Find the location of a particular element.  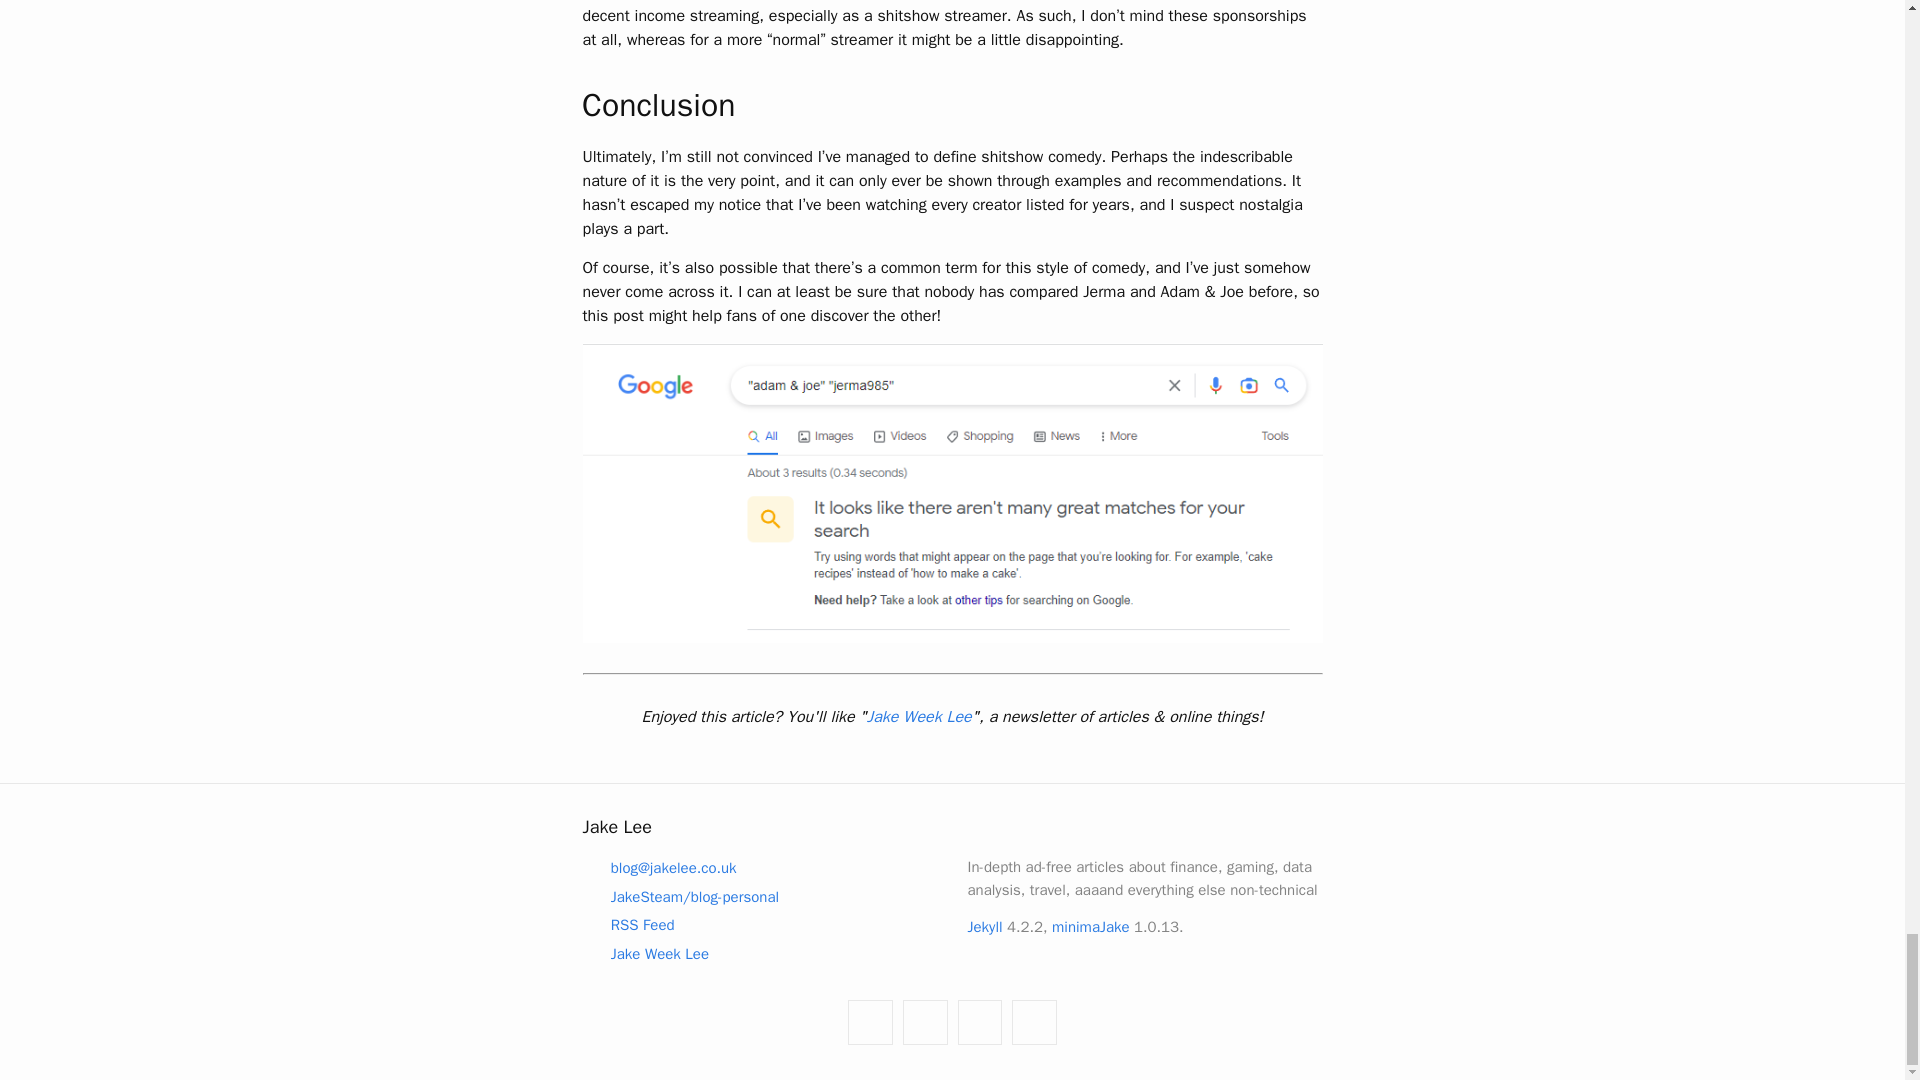

RSS Feed is located at coordinates (627, 924).